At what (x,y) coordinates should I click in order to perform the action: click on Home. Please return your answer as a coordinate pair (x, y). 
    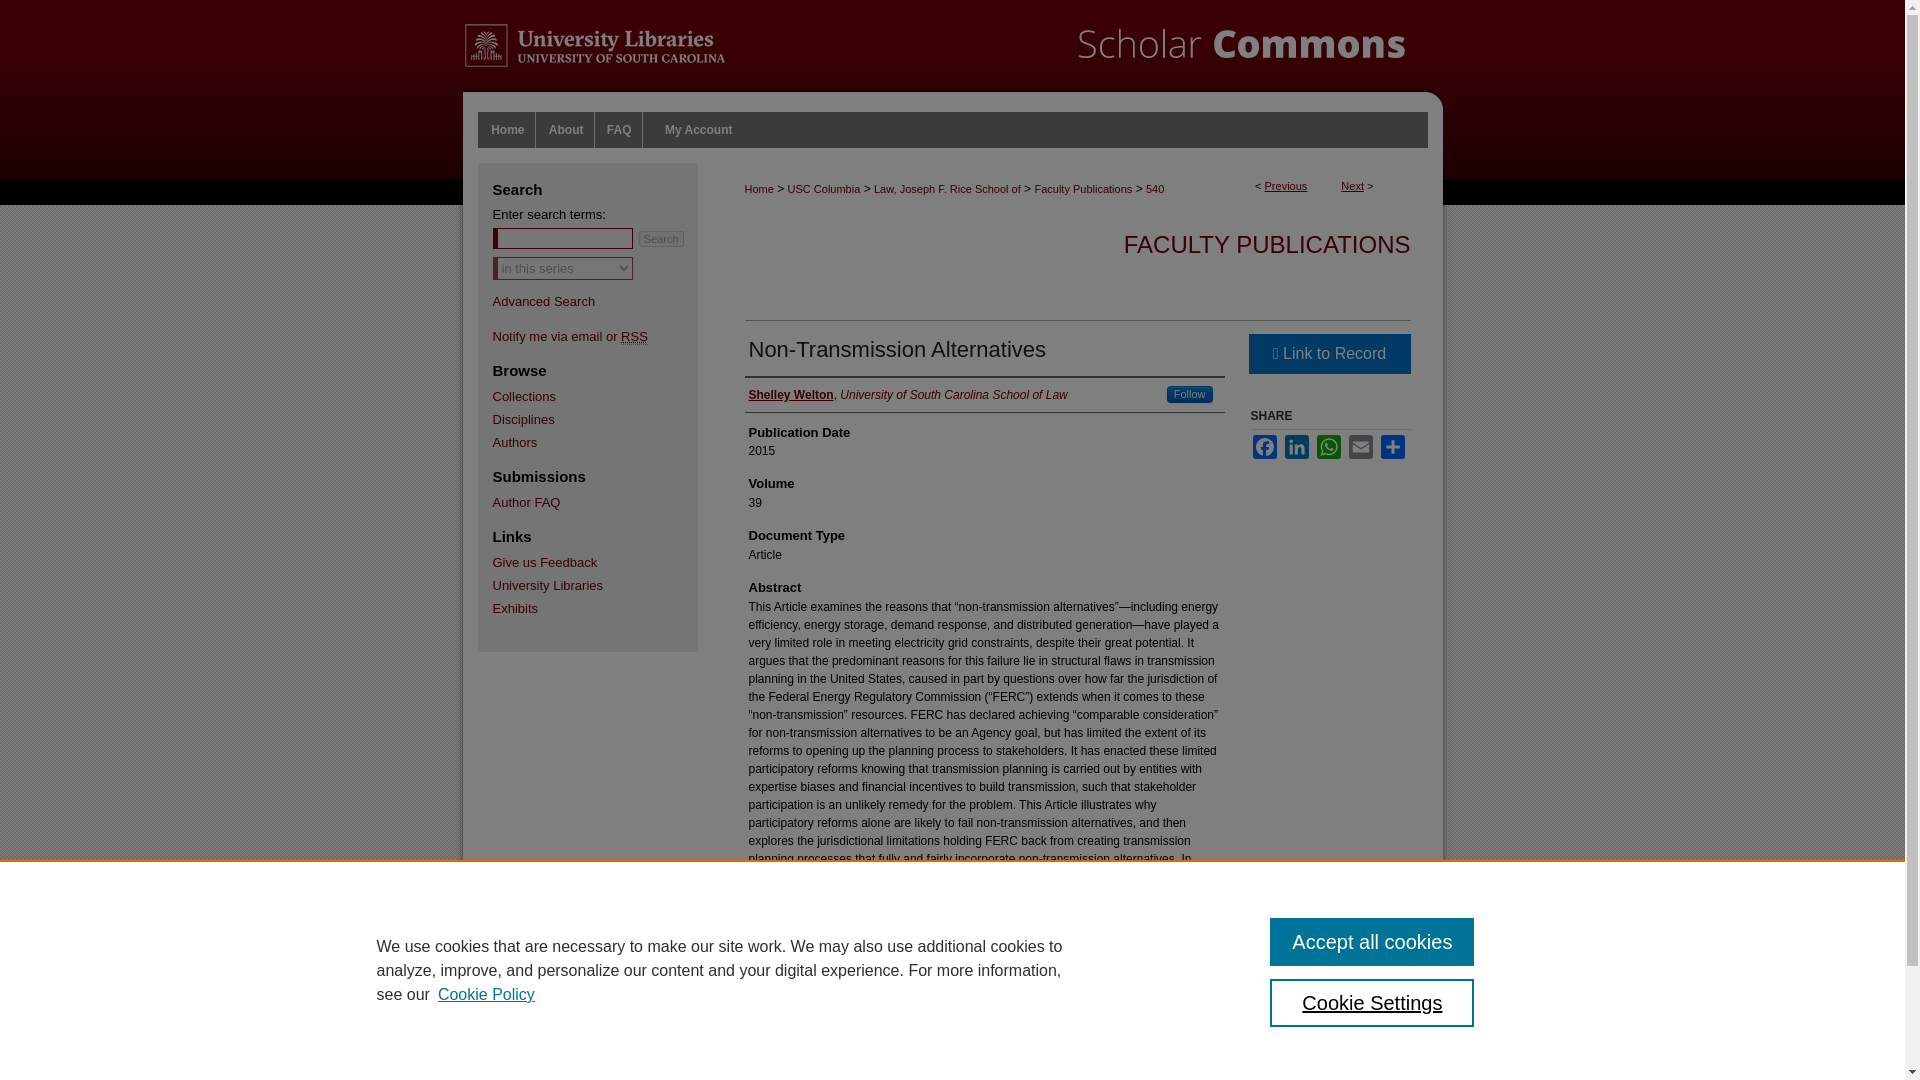
    Looking at the image, I should click on (508, 130).